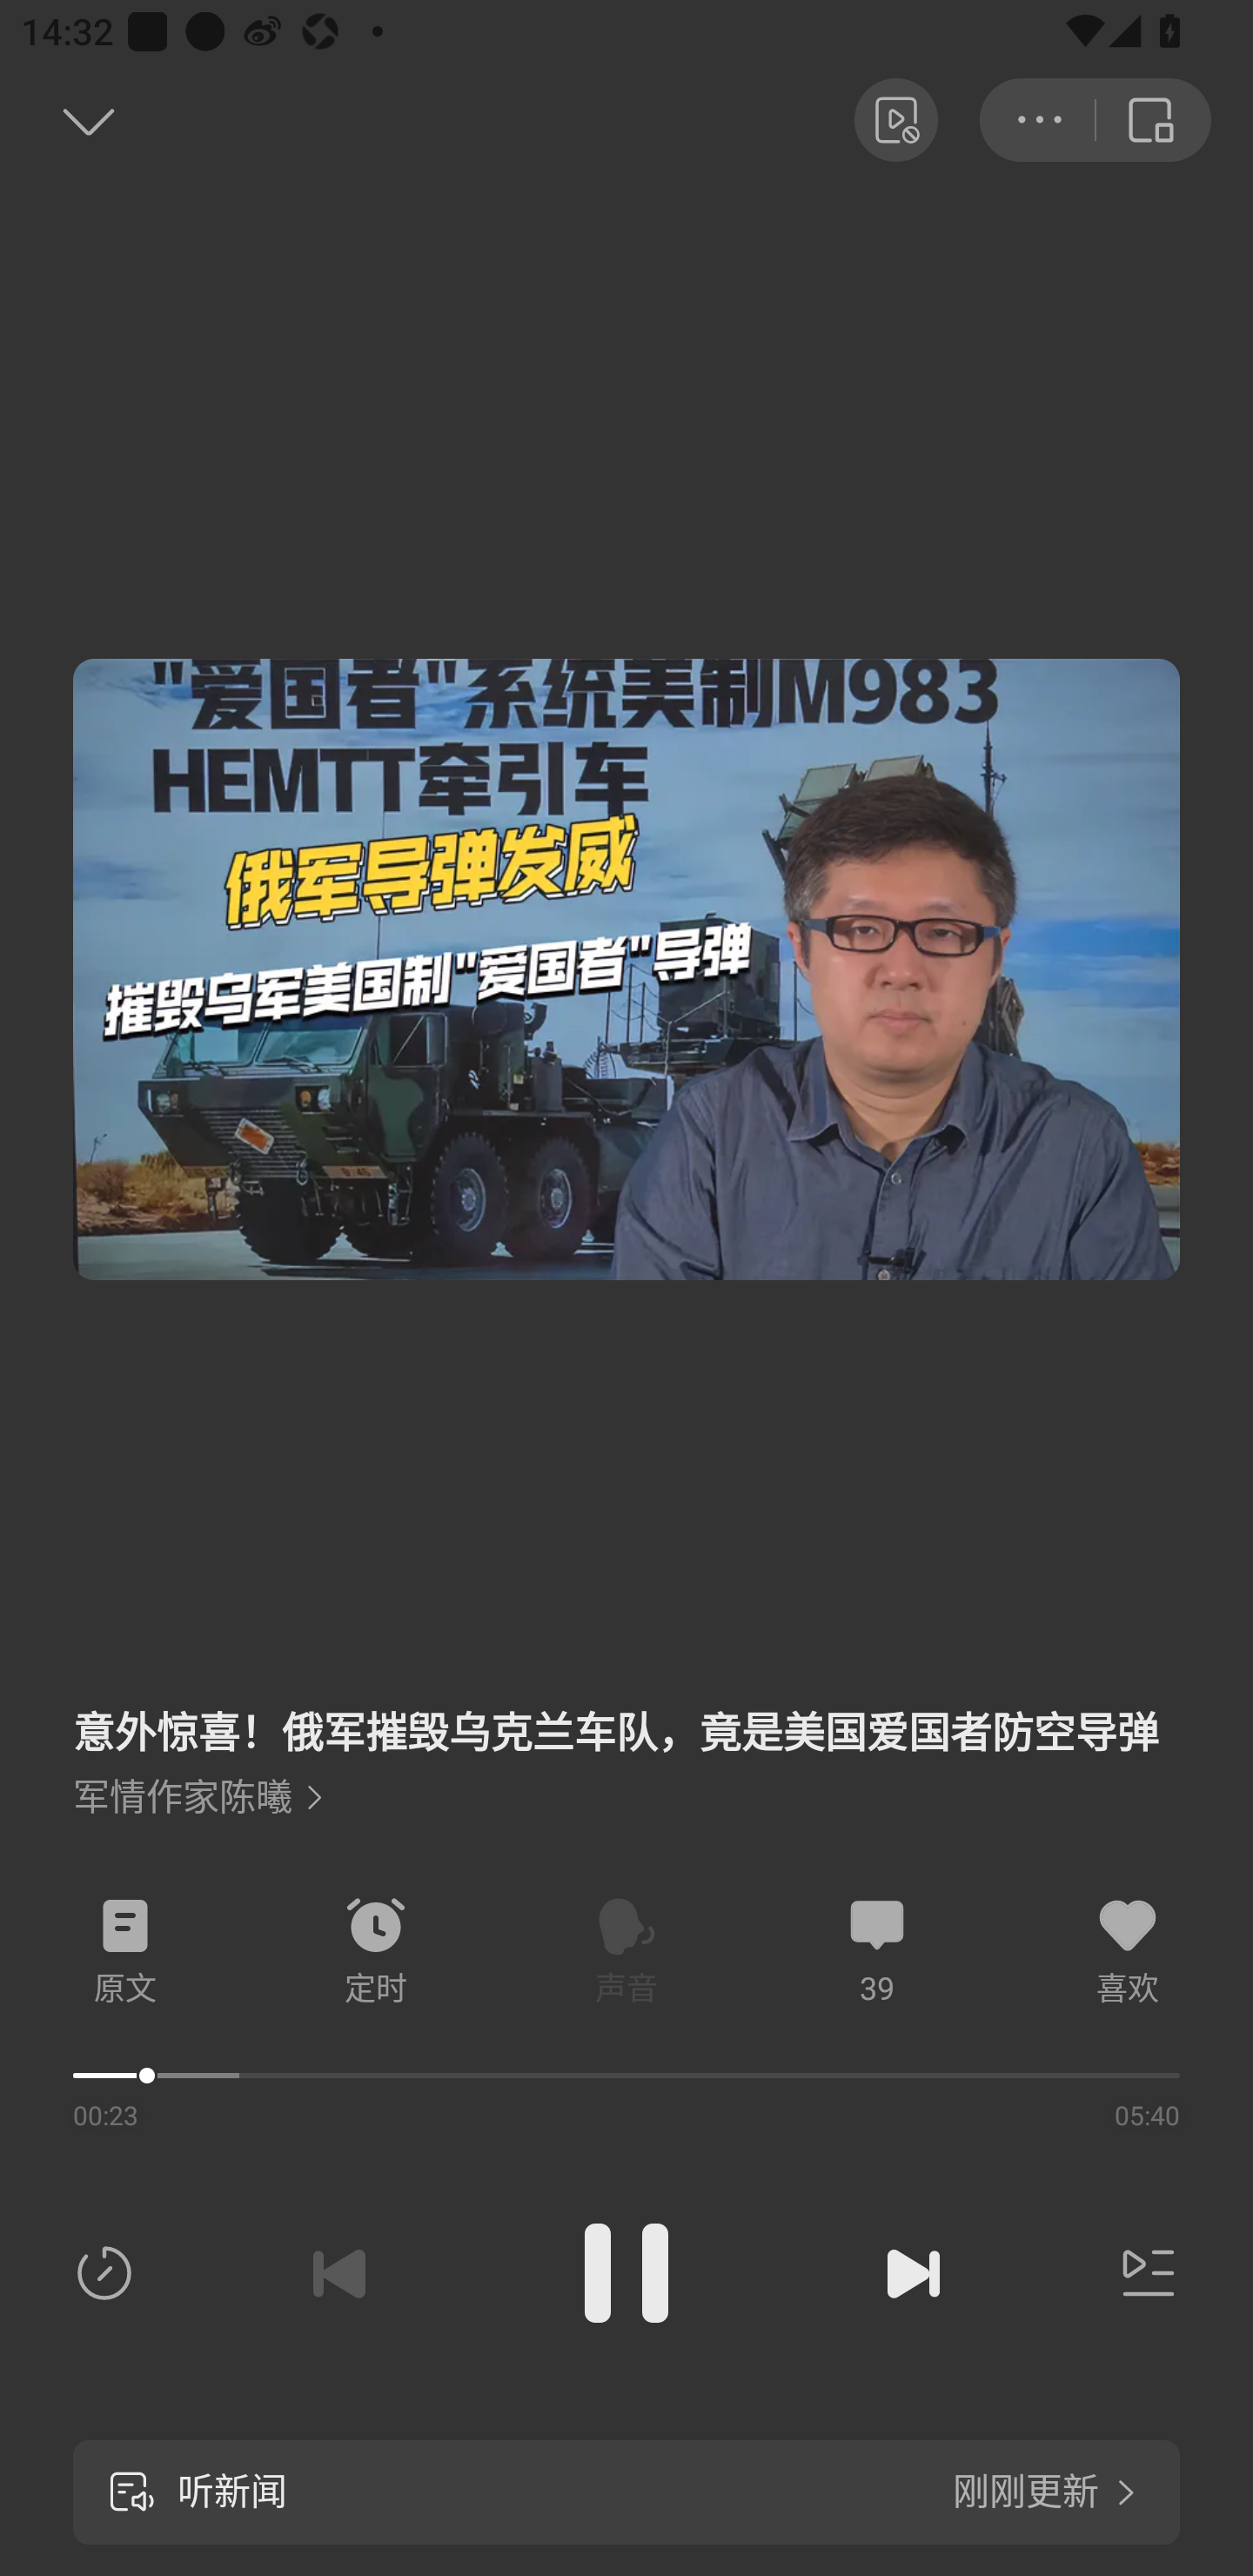 Image resolution: width=1253 pixels, height=2576 pixels. I want to click on 定时，按钮 定时, so click(376, 1952).